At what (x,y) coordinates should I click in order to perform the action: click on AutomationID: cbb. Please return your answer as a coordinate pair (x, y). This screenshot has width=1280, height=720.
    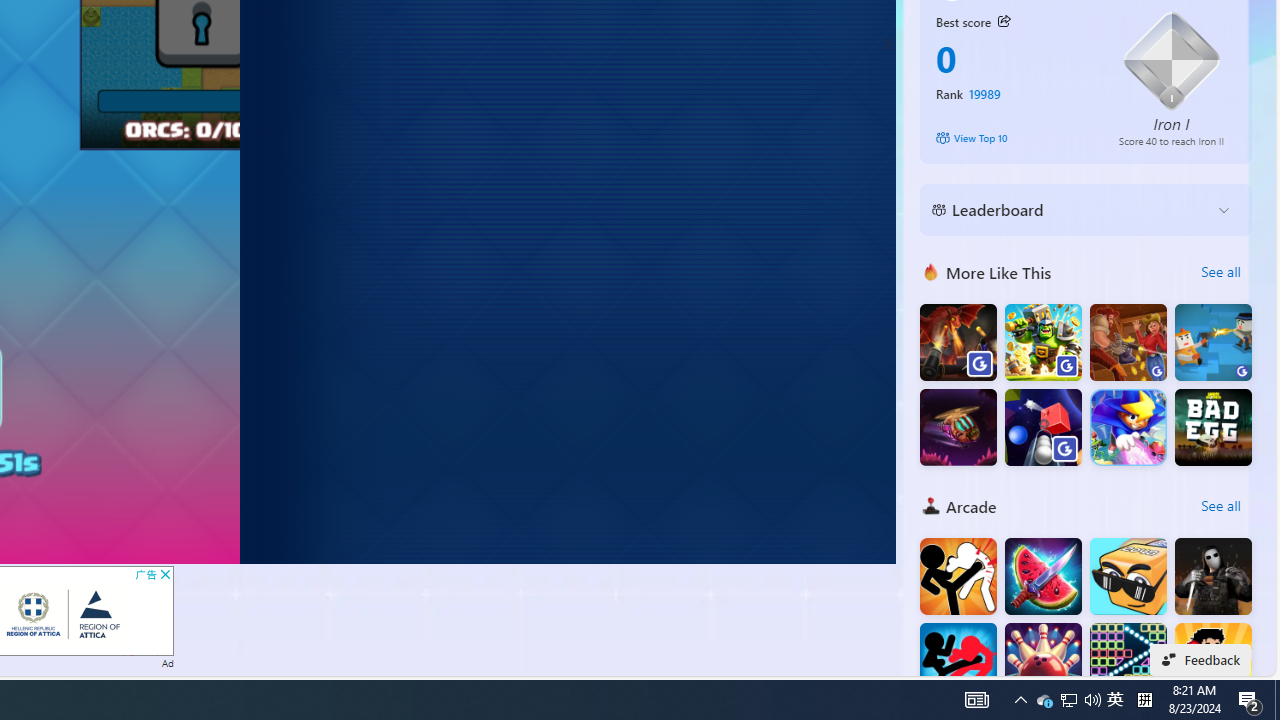
    Looking at the image, I should click on (164, 574).